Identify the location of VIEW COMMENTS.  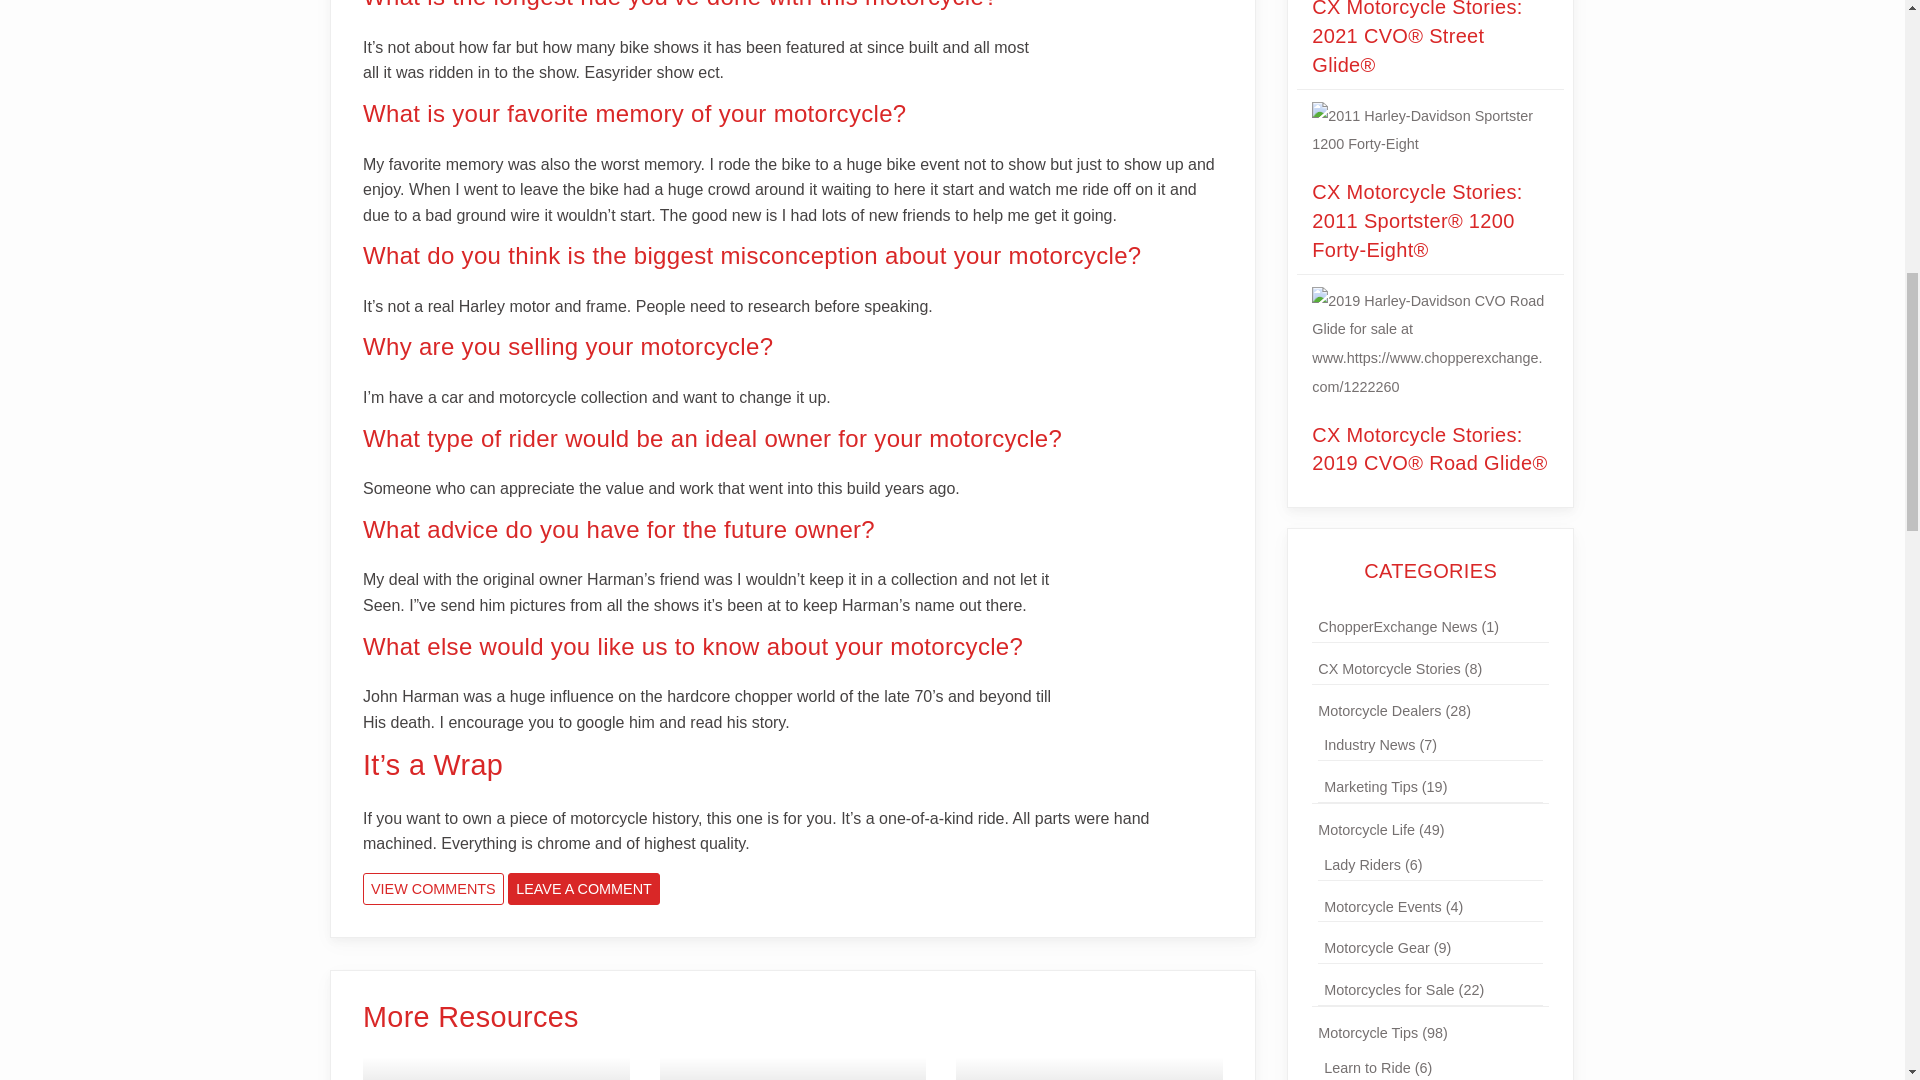
(432, 888).